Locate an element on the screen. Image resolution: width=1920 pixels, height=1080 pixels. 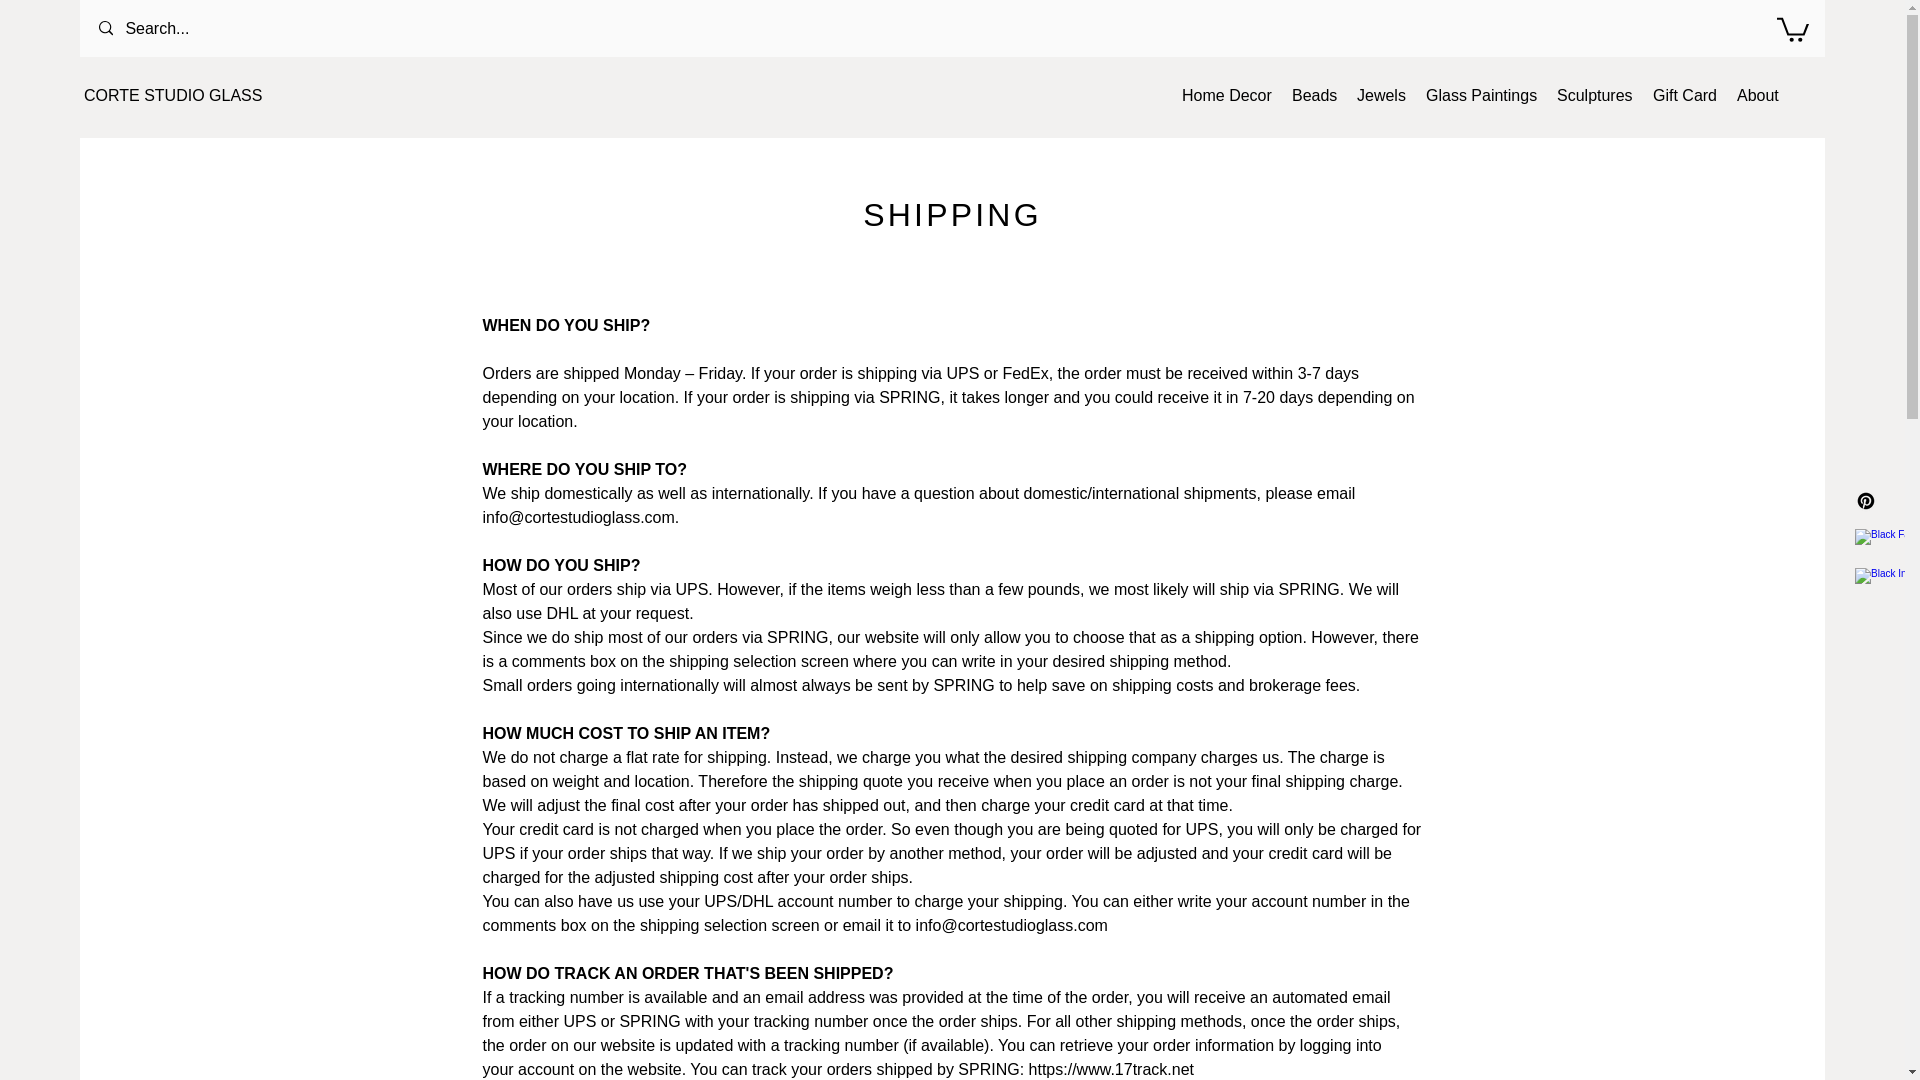
Gift Card is located at coordinates (1684, 96).